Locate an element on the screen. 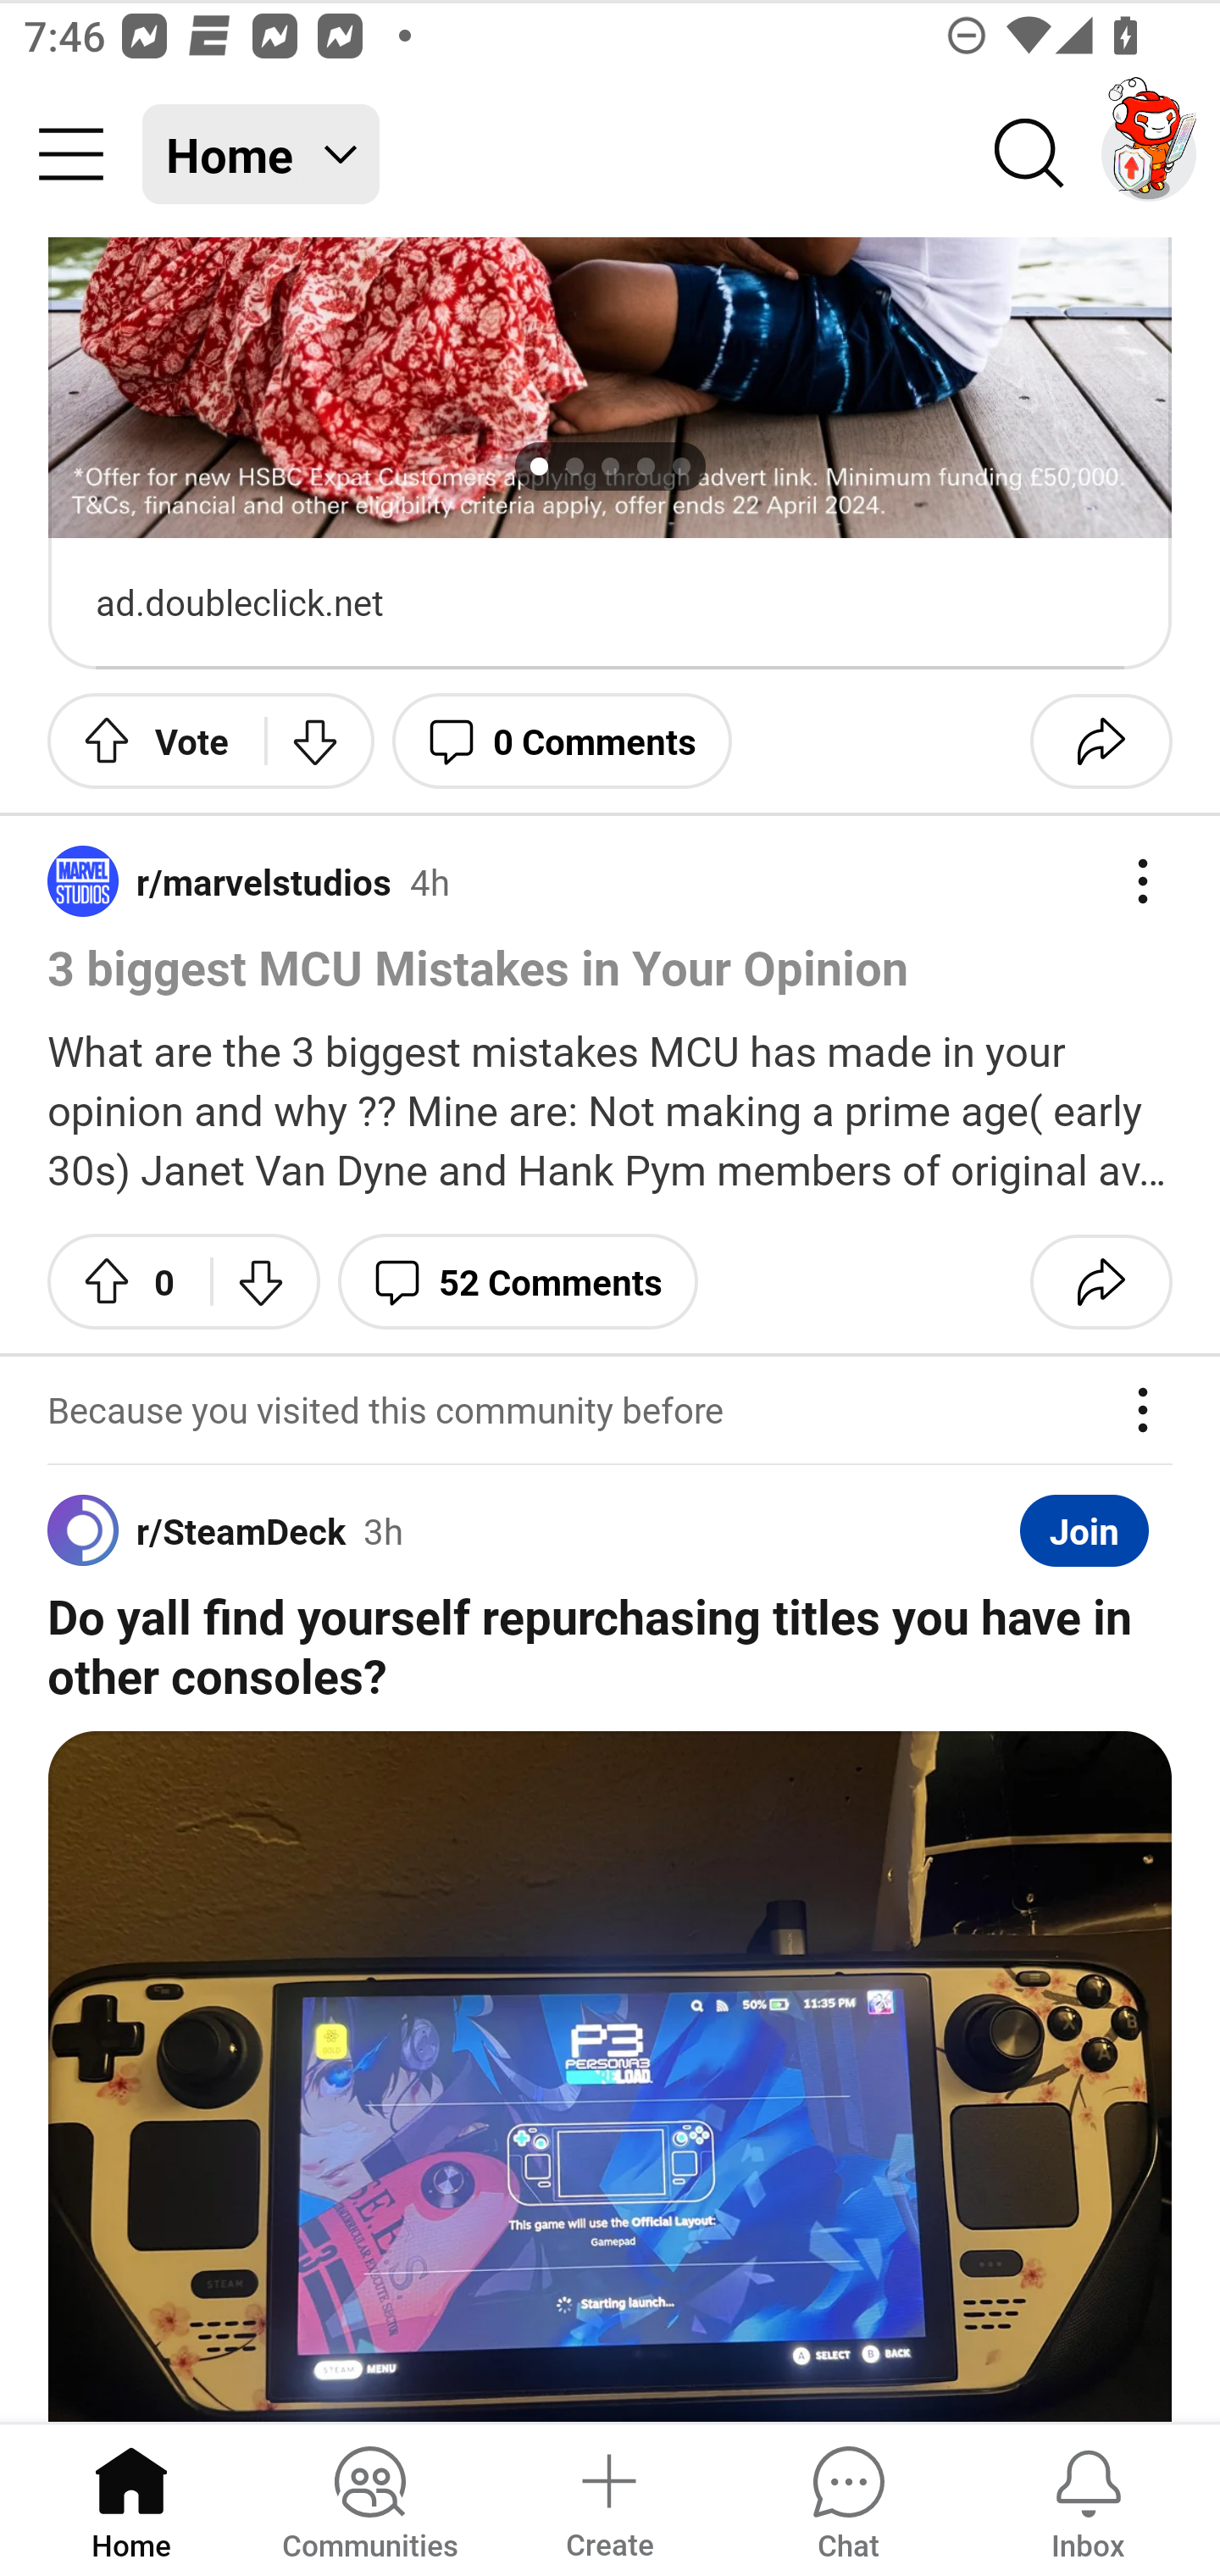  Communities is located at coordinates (369, 2498).